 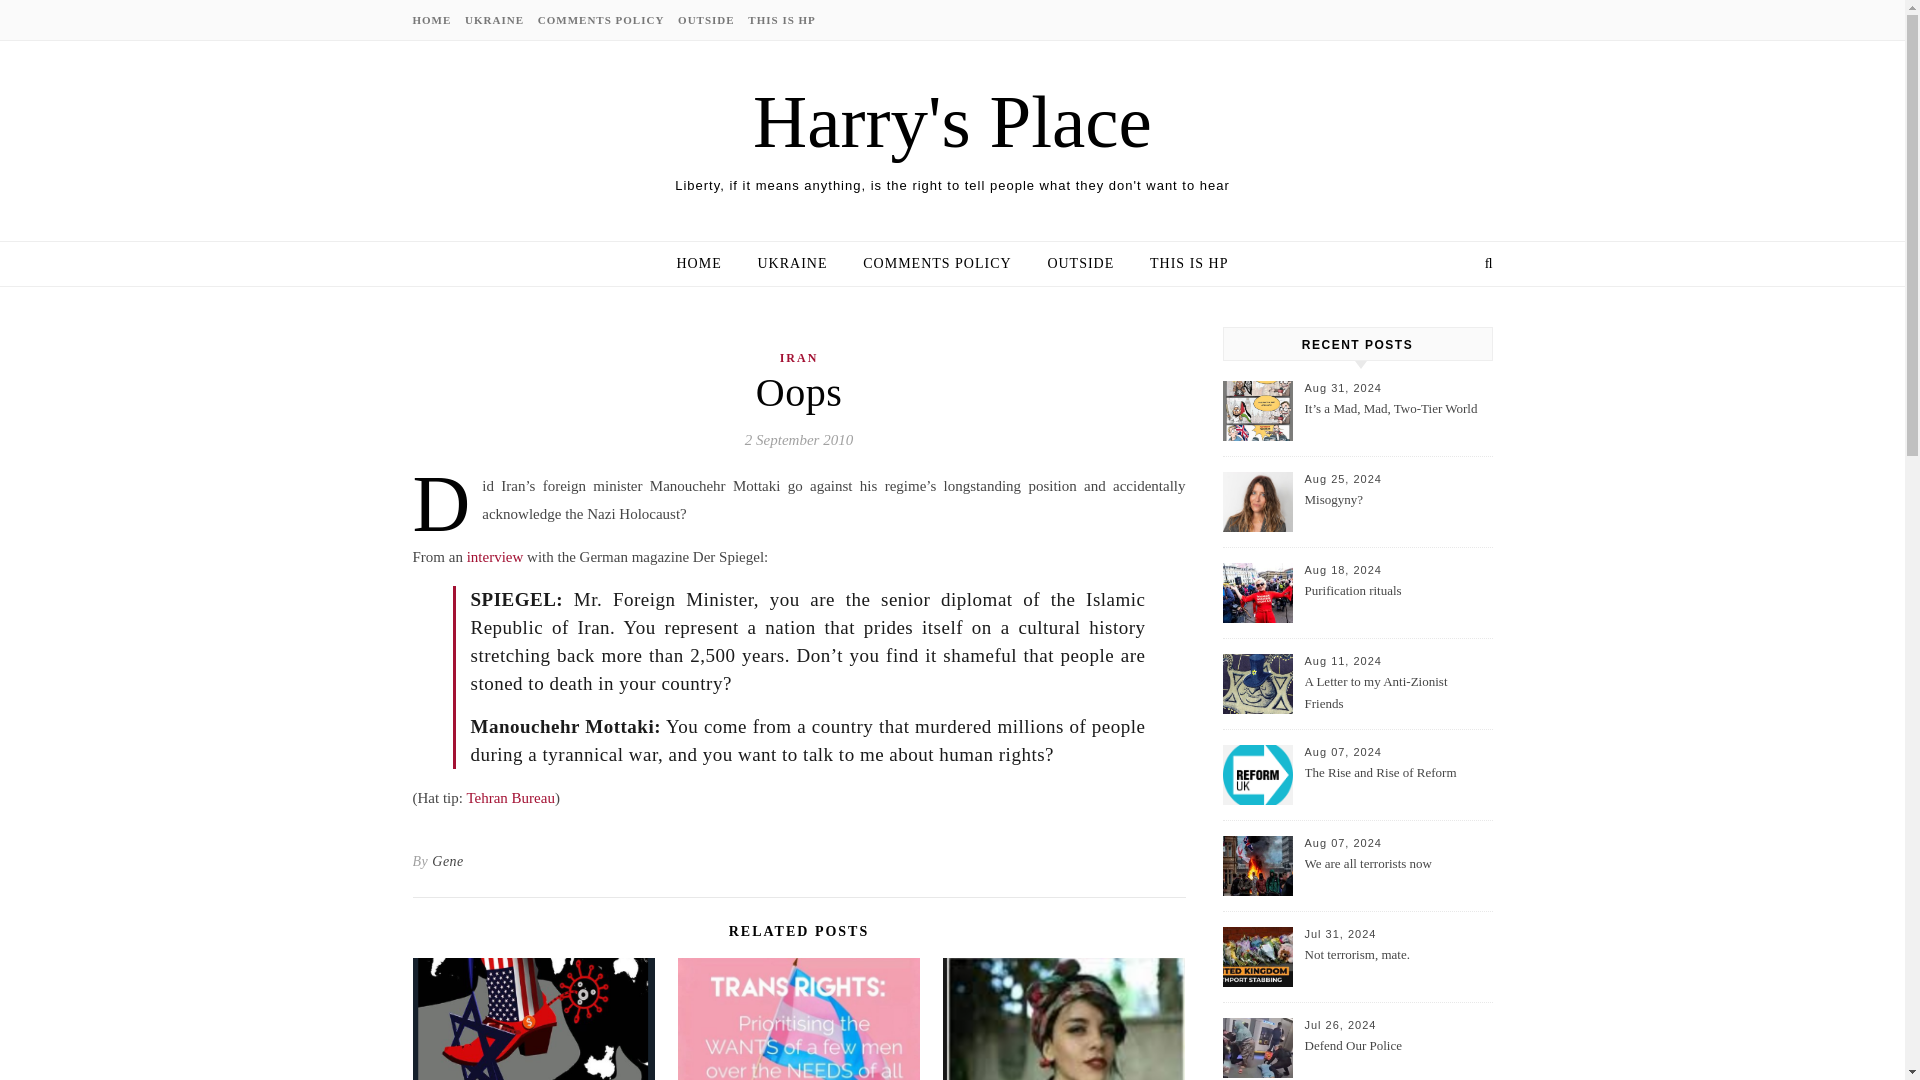 What do you see at coordinates (706, 20) in the screenshot?
I see `OUTSIDE` at bounding box center [706, 20].